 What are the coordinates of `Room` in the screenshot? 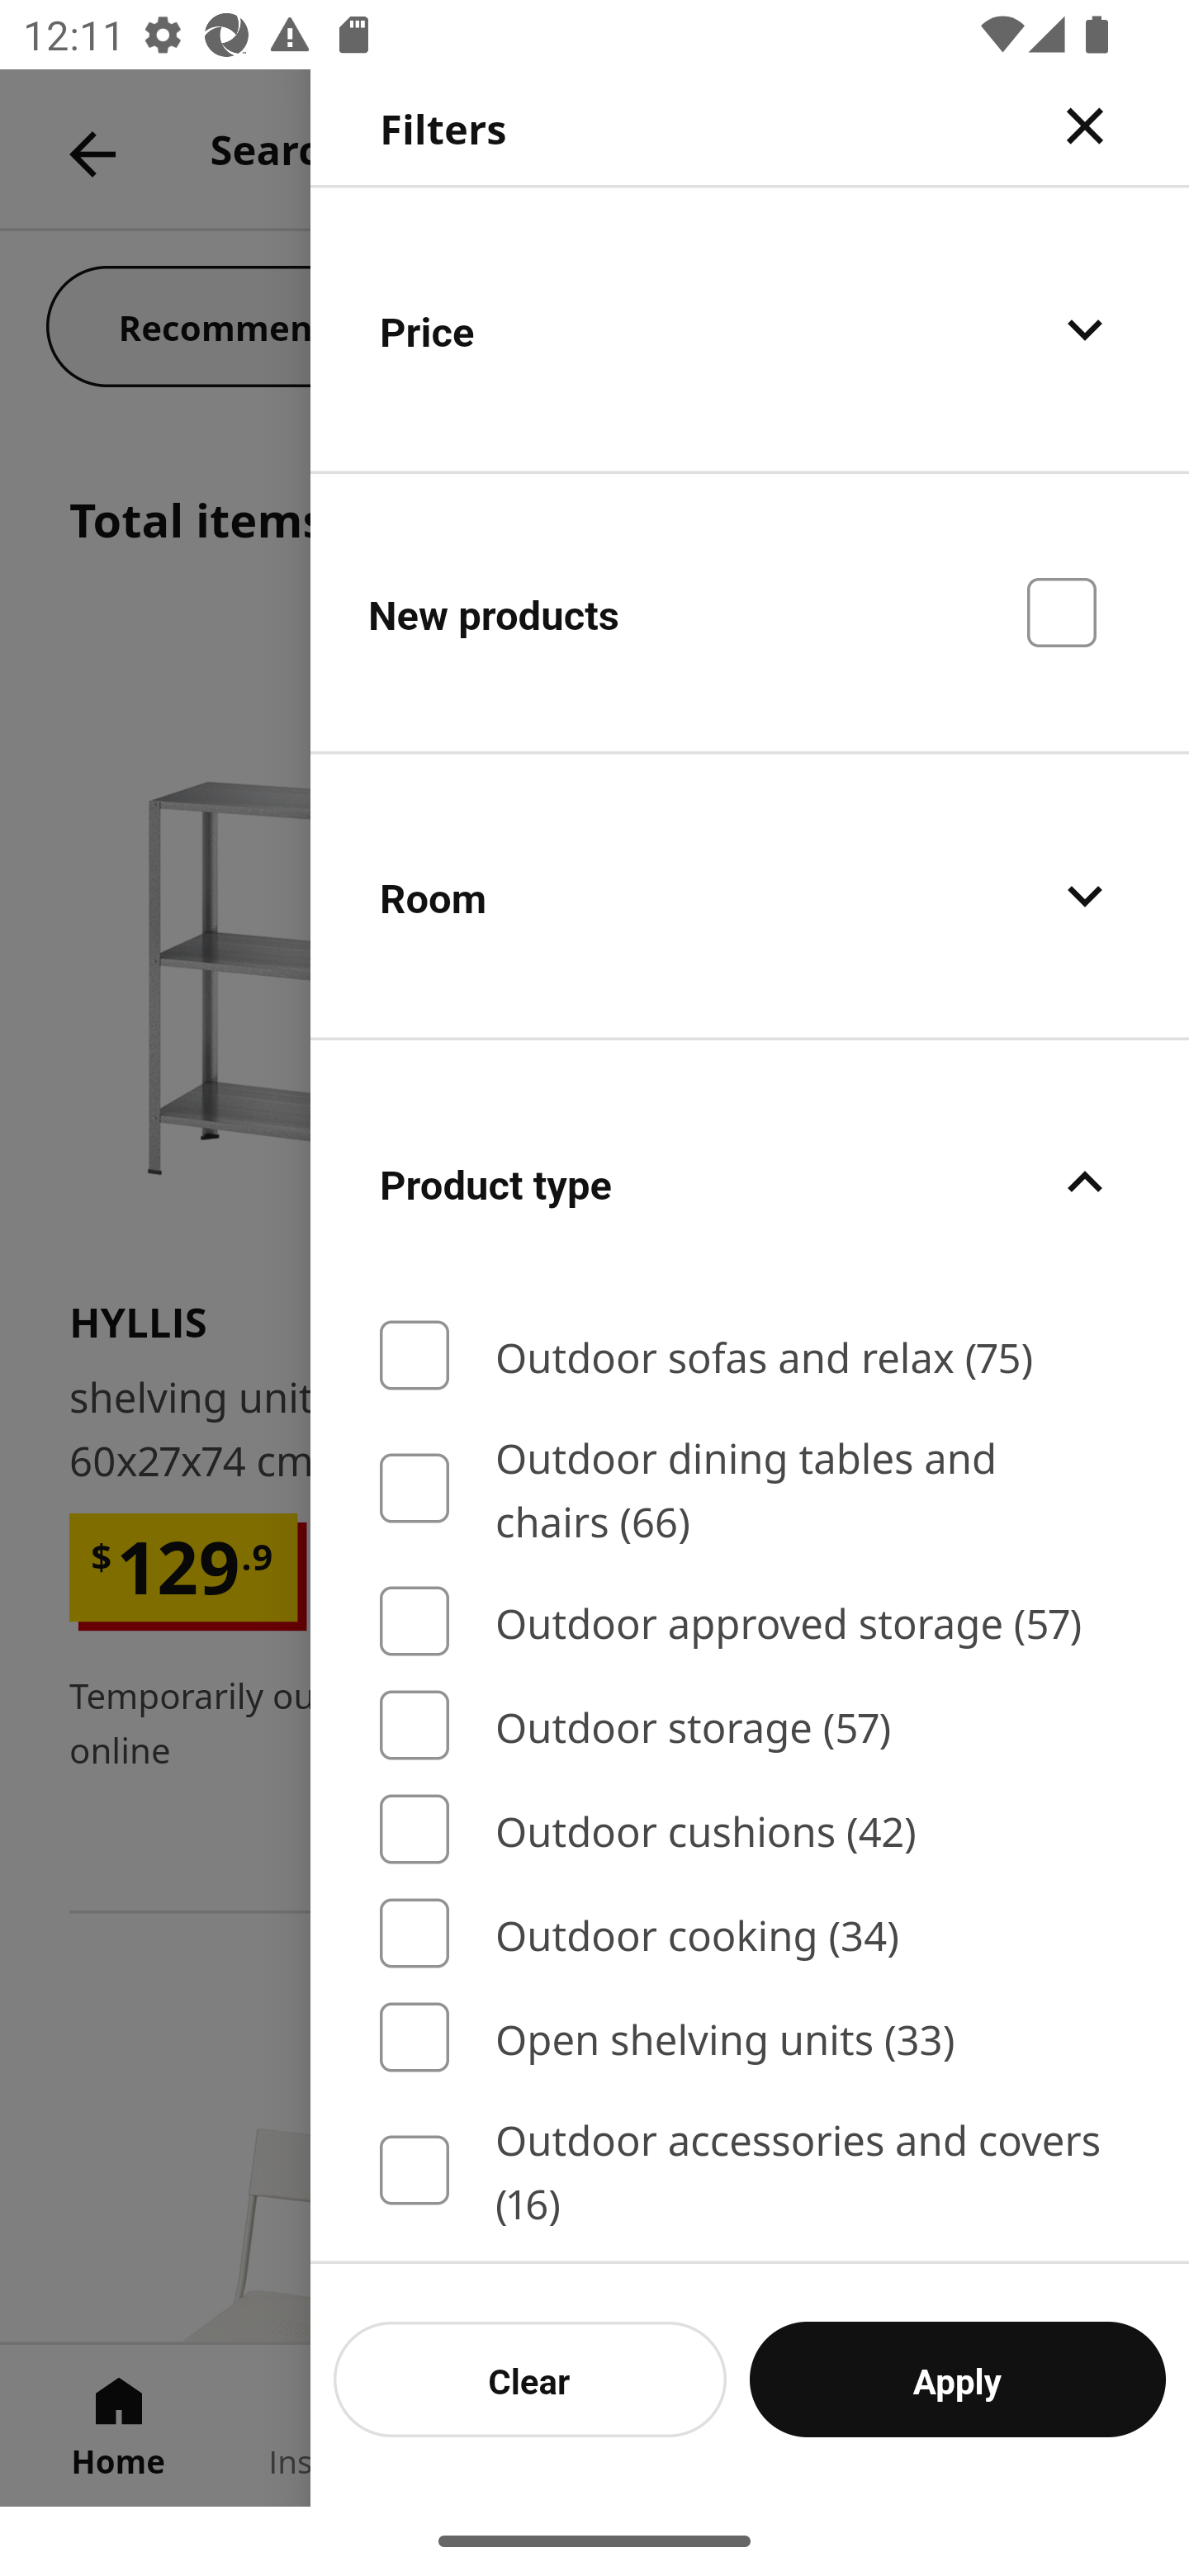 It's located at (750, 897).